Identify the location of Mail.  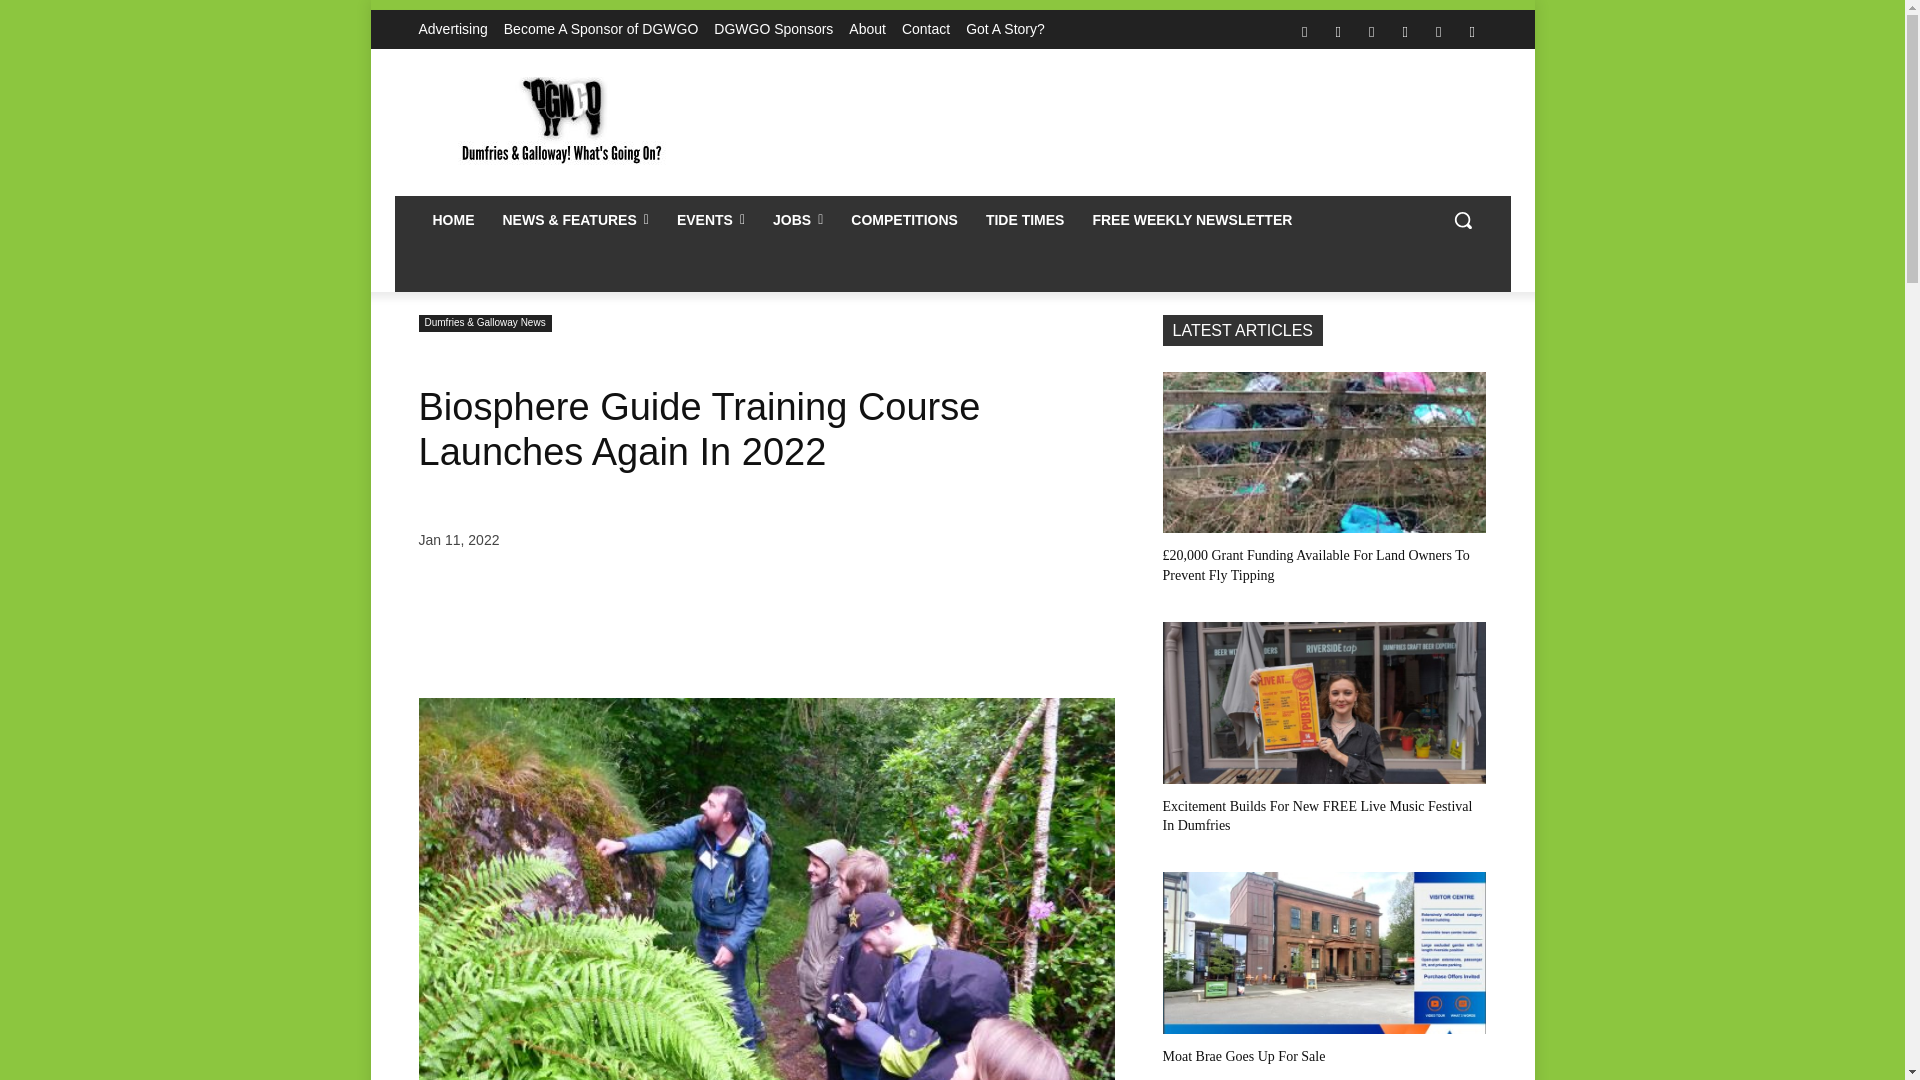
(1372, 32).